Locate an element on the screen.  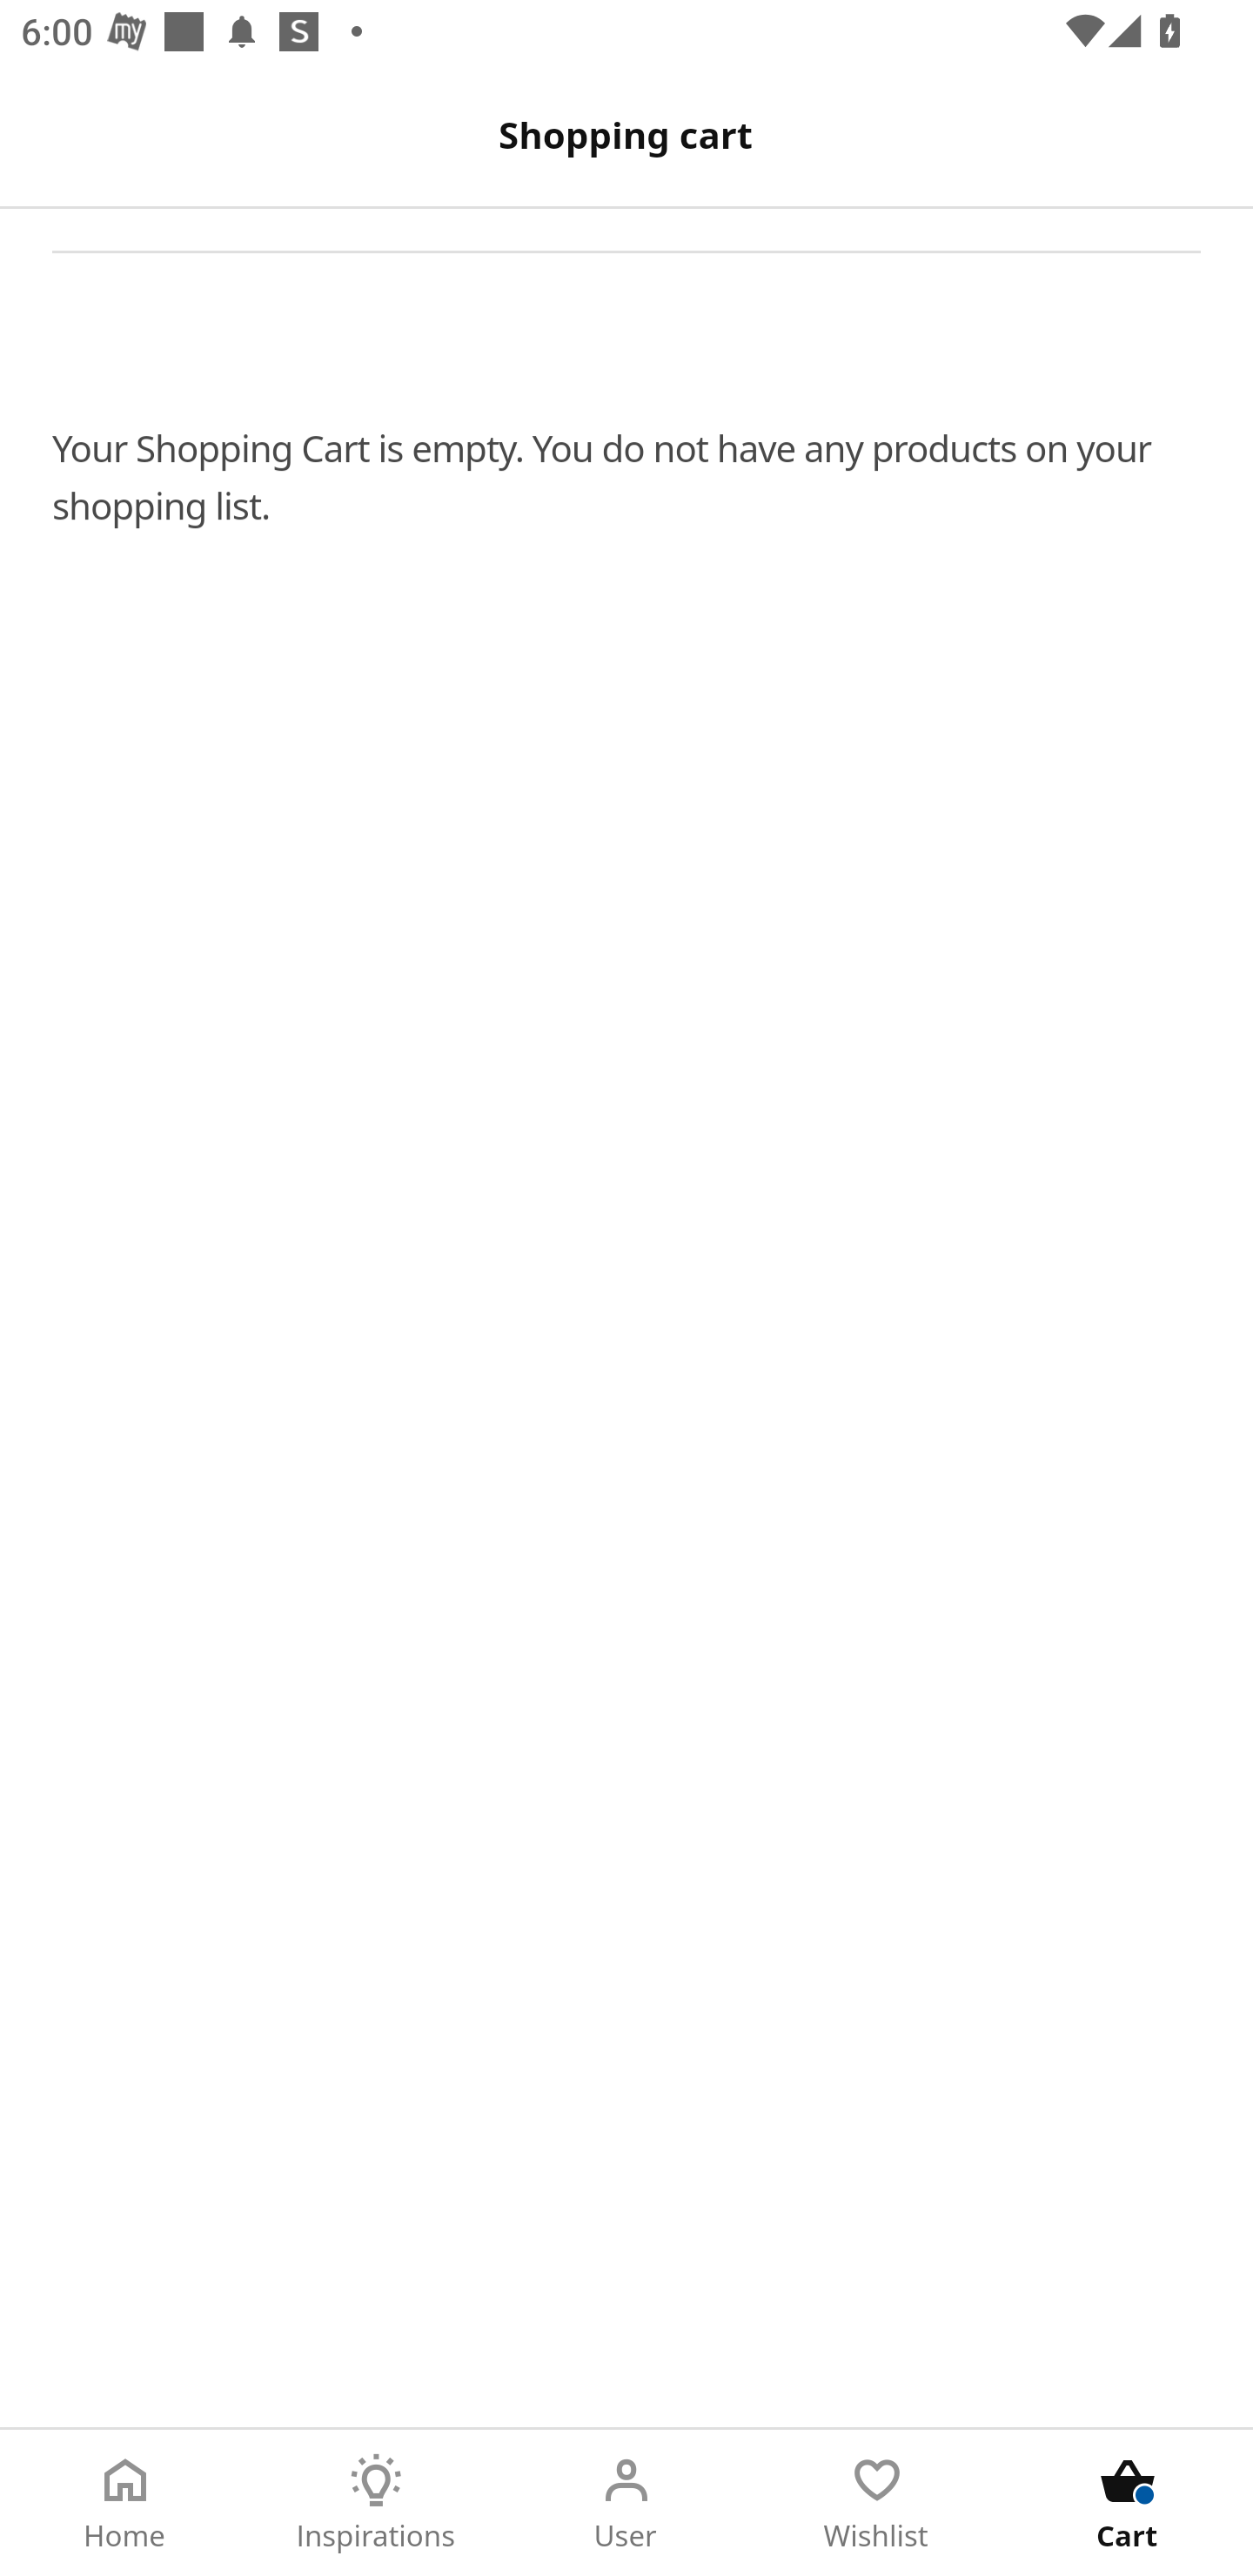
User
Tab 3 of 5 is located at coordinates (626, 2503).